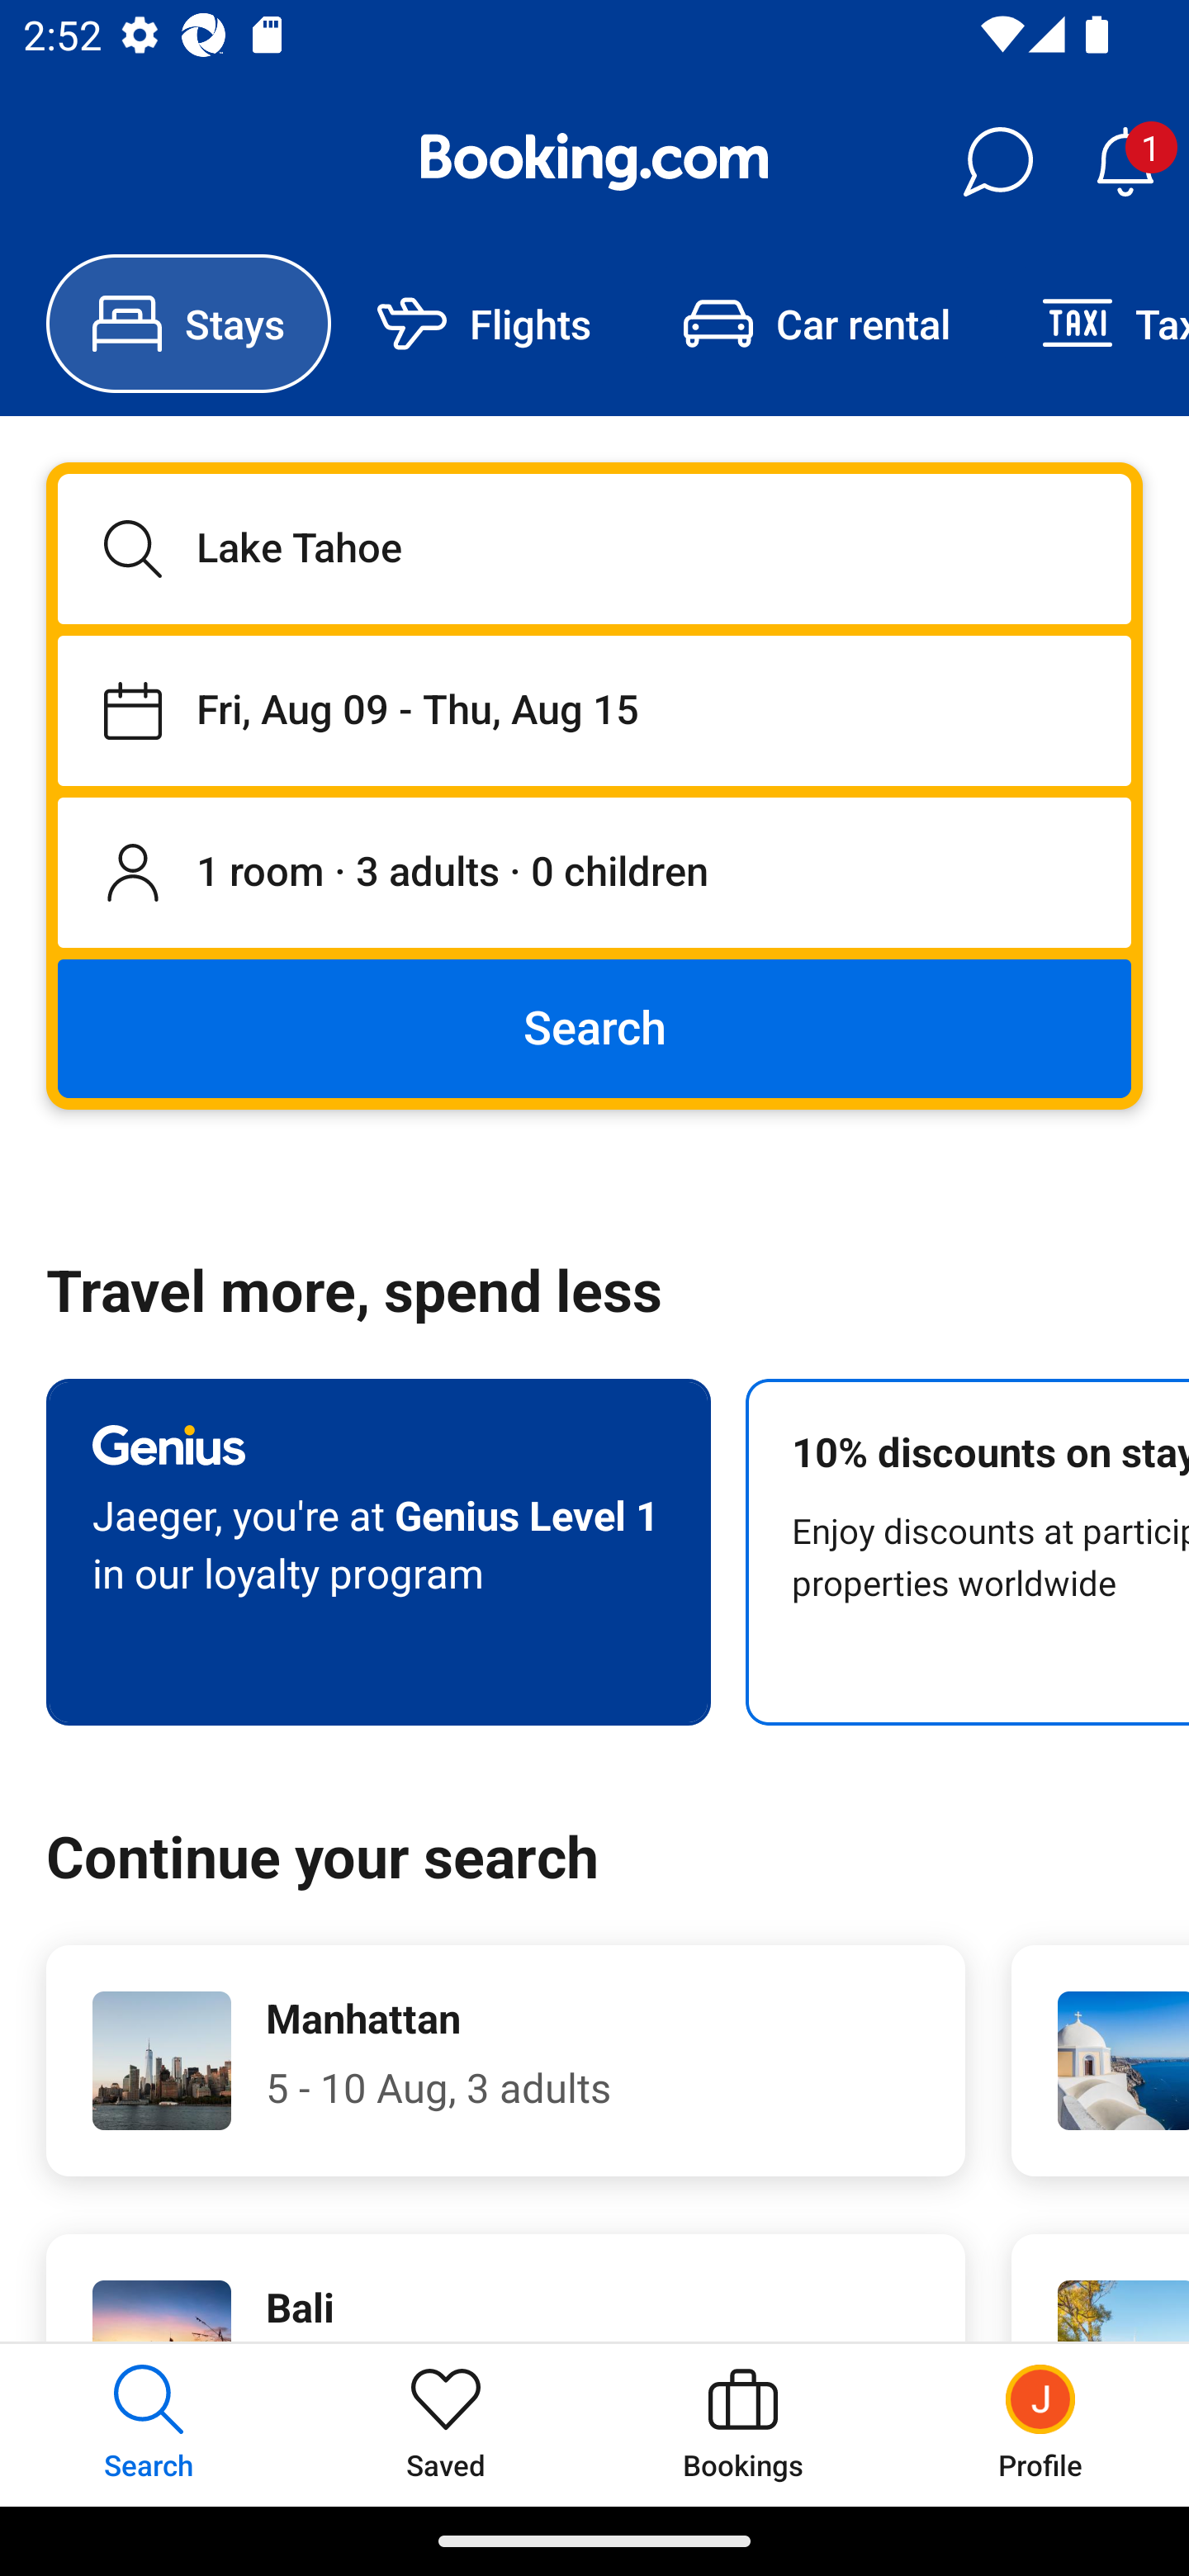  What do you see at coordinates (1040, 2424) in the screenshot?
I see `Profile` at bounding box center [1040, 2424].